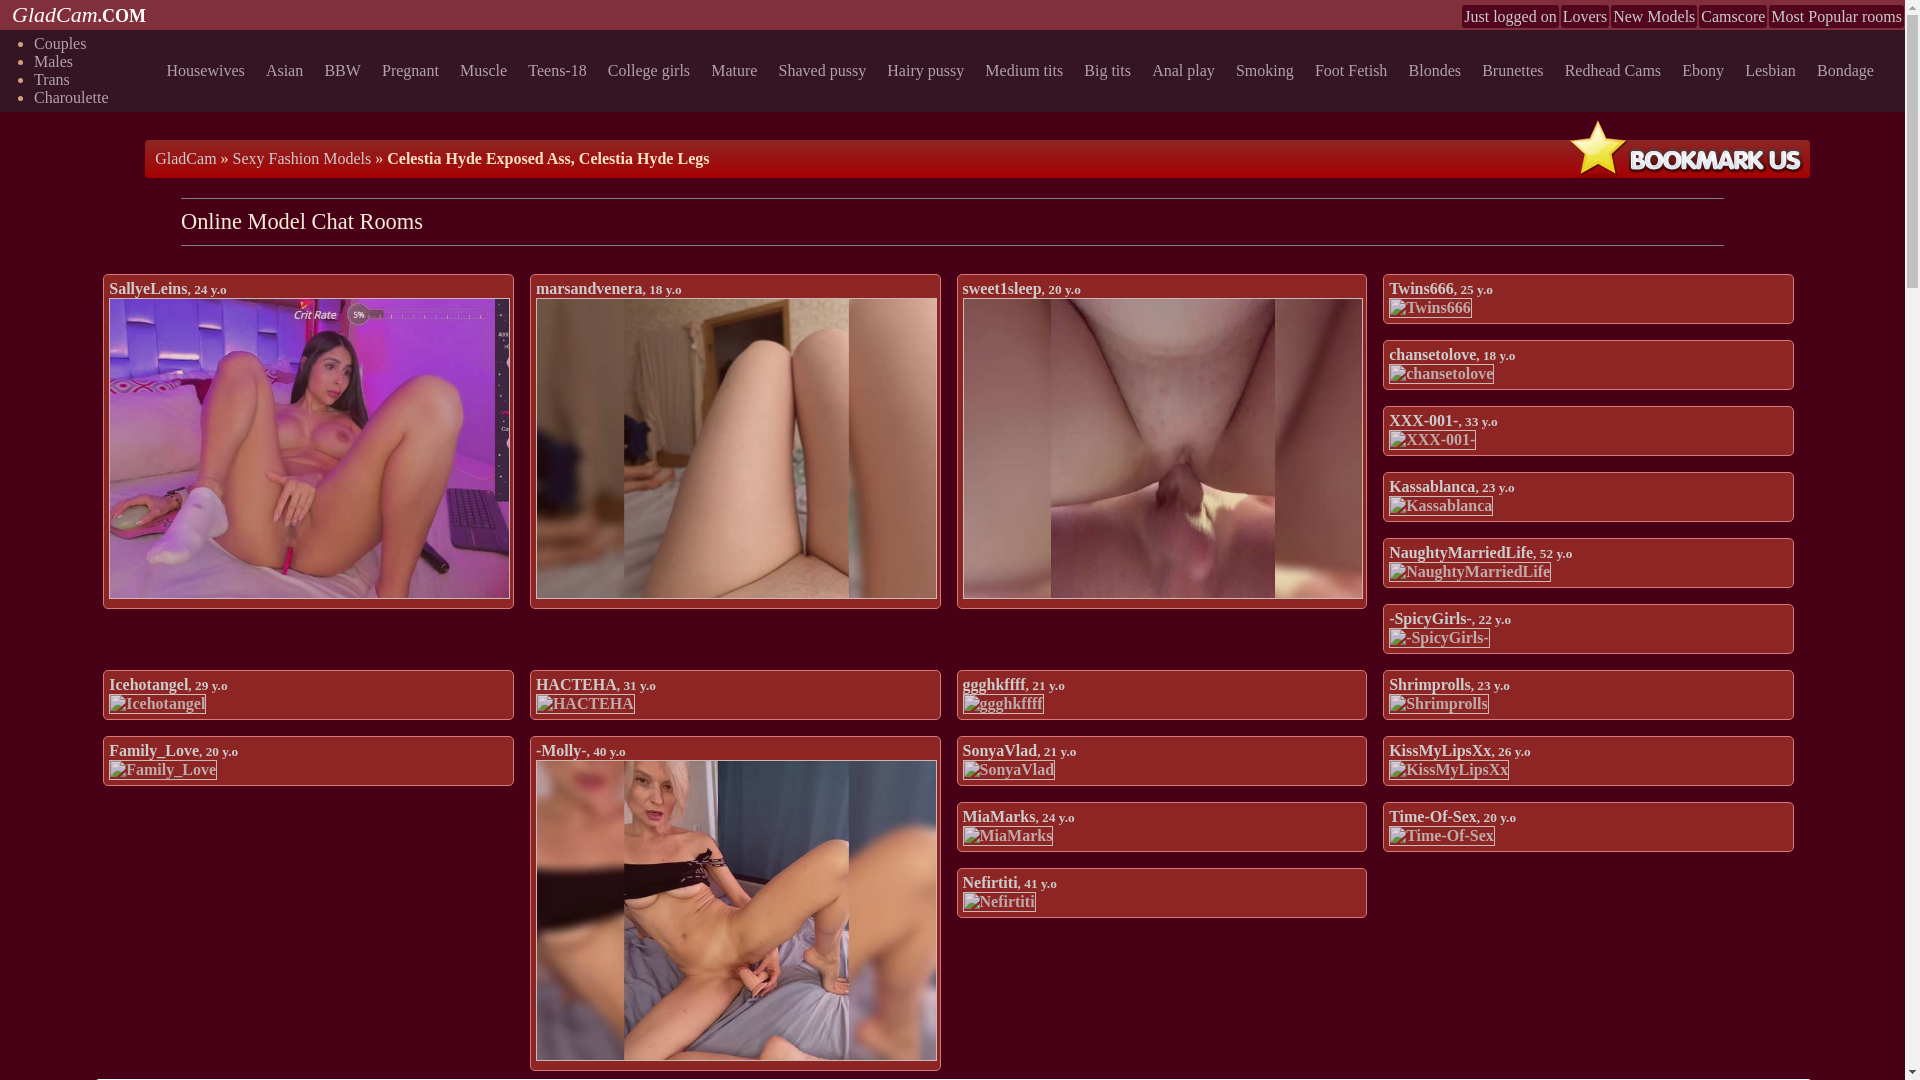 The width and height of the screenshot is (1920, 1080). Describe the element at coordinates (209, 70) in the screenshot. I see `Housewives` at that location.